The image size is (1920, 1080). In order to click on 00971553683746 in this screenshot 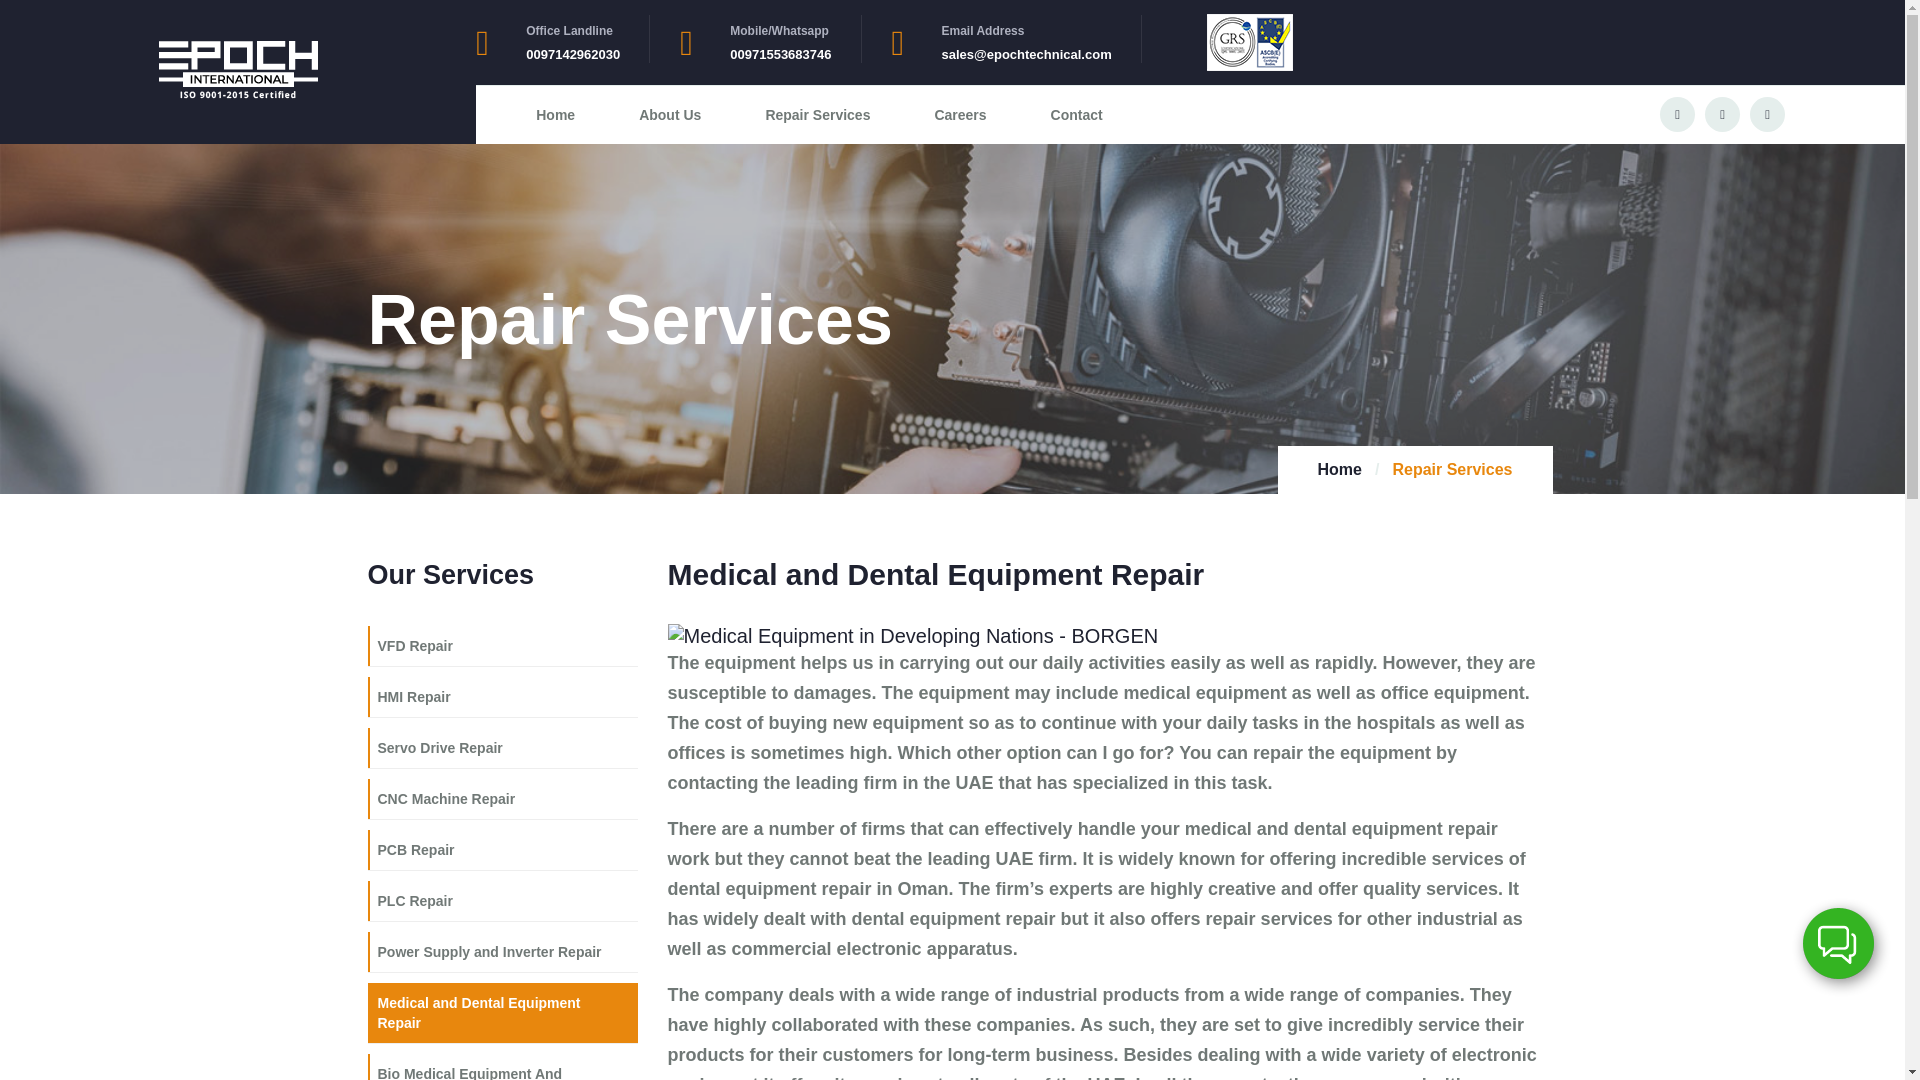, I will do `click(780, 54)`.